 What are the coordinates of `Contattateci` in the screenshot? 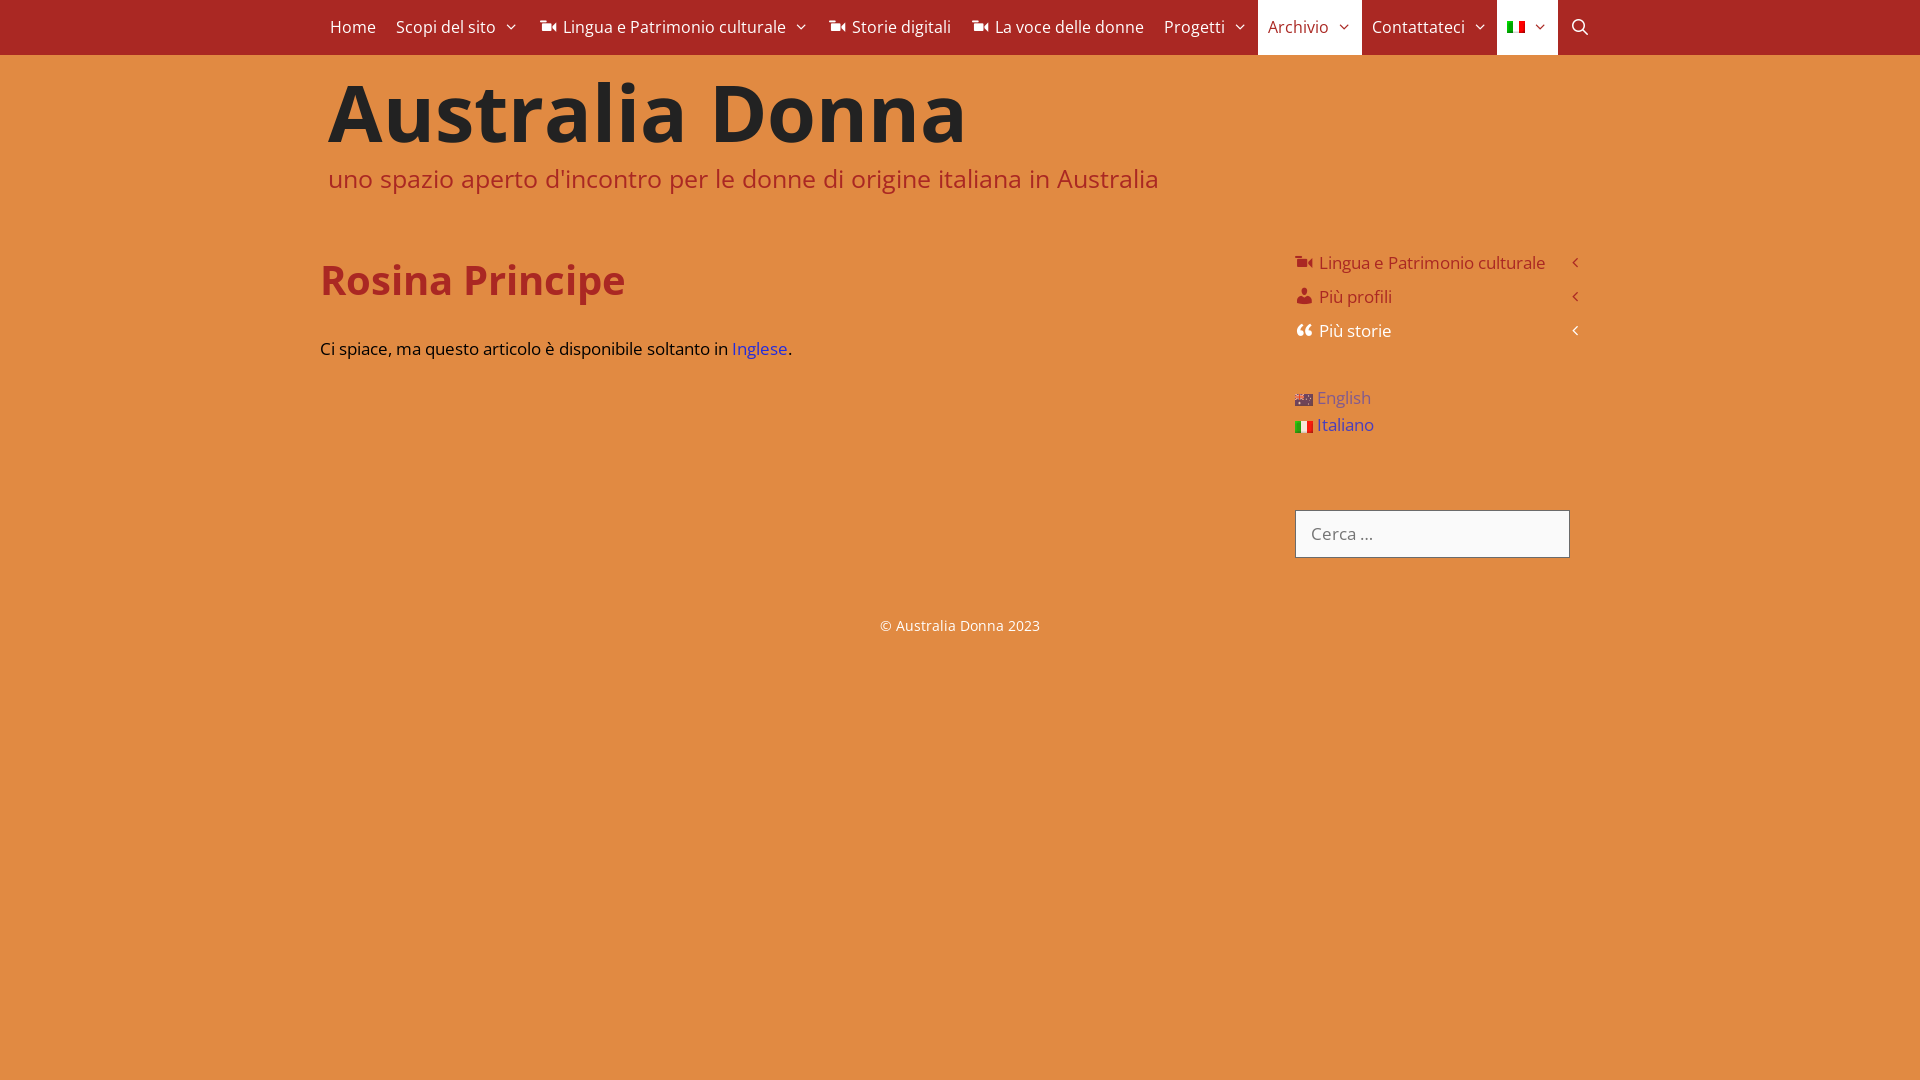 It's located at (1430, 28).